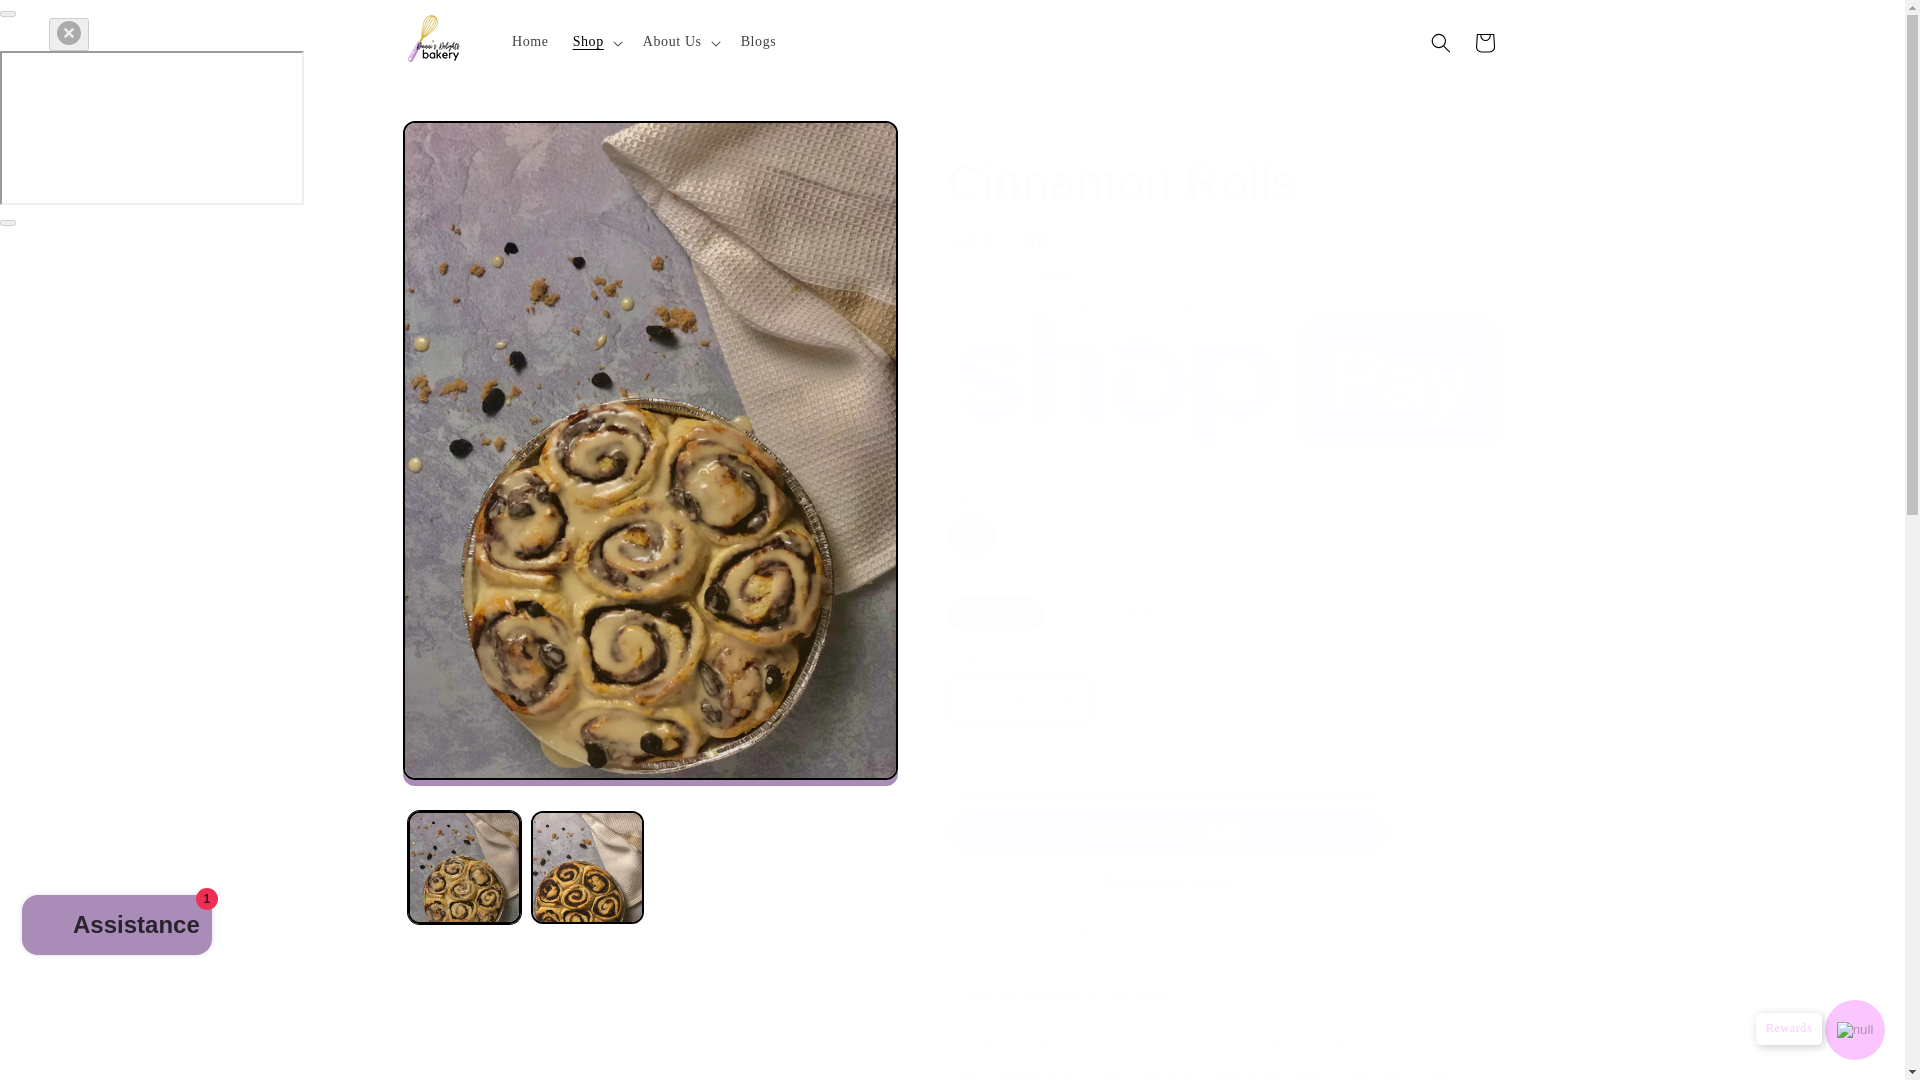 The height and width of the screenshot is (1080, 1920). What do you see at coordinates (1483, 42) in the screenshot?
I see `Cart` at bounding box center [1483, 42].